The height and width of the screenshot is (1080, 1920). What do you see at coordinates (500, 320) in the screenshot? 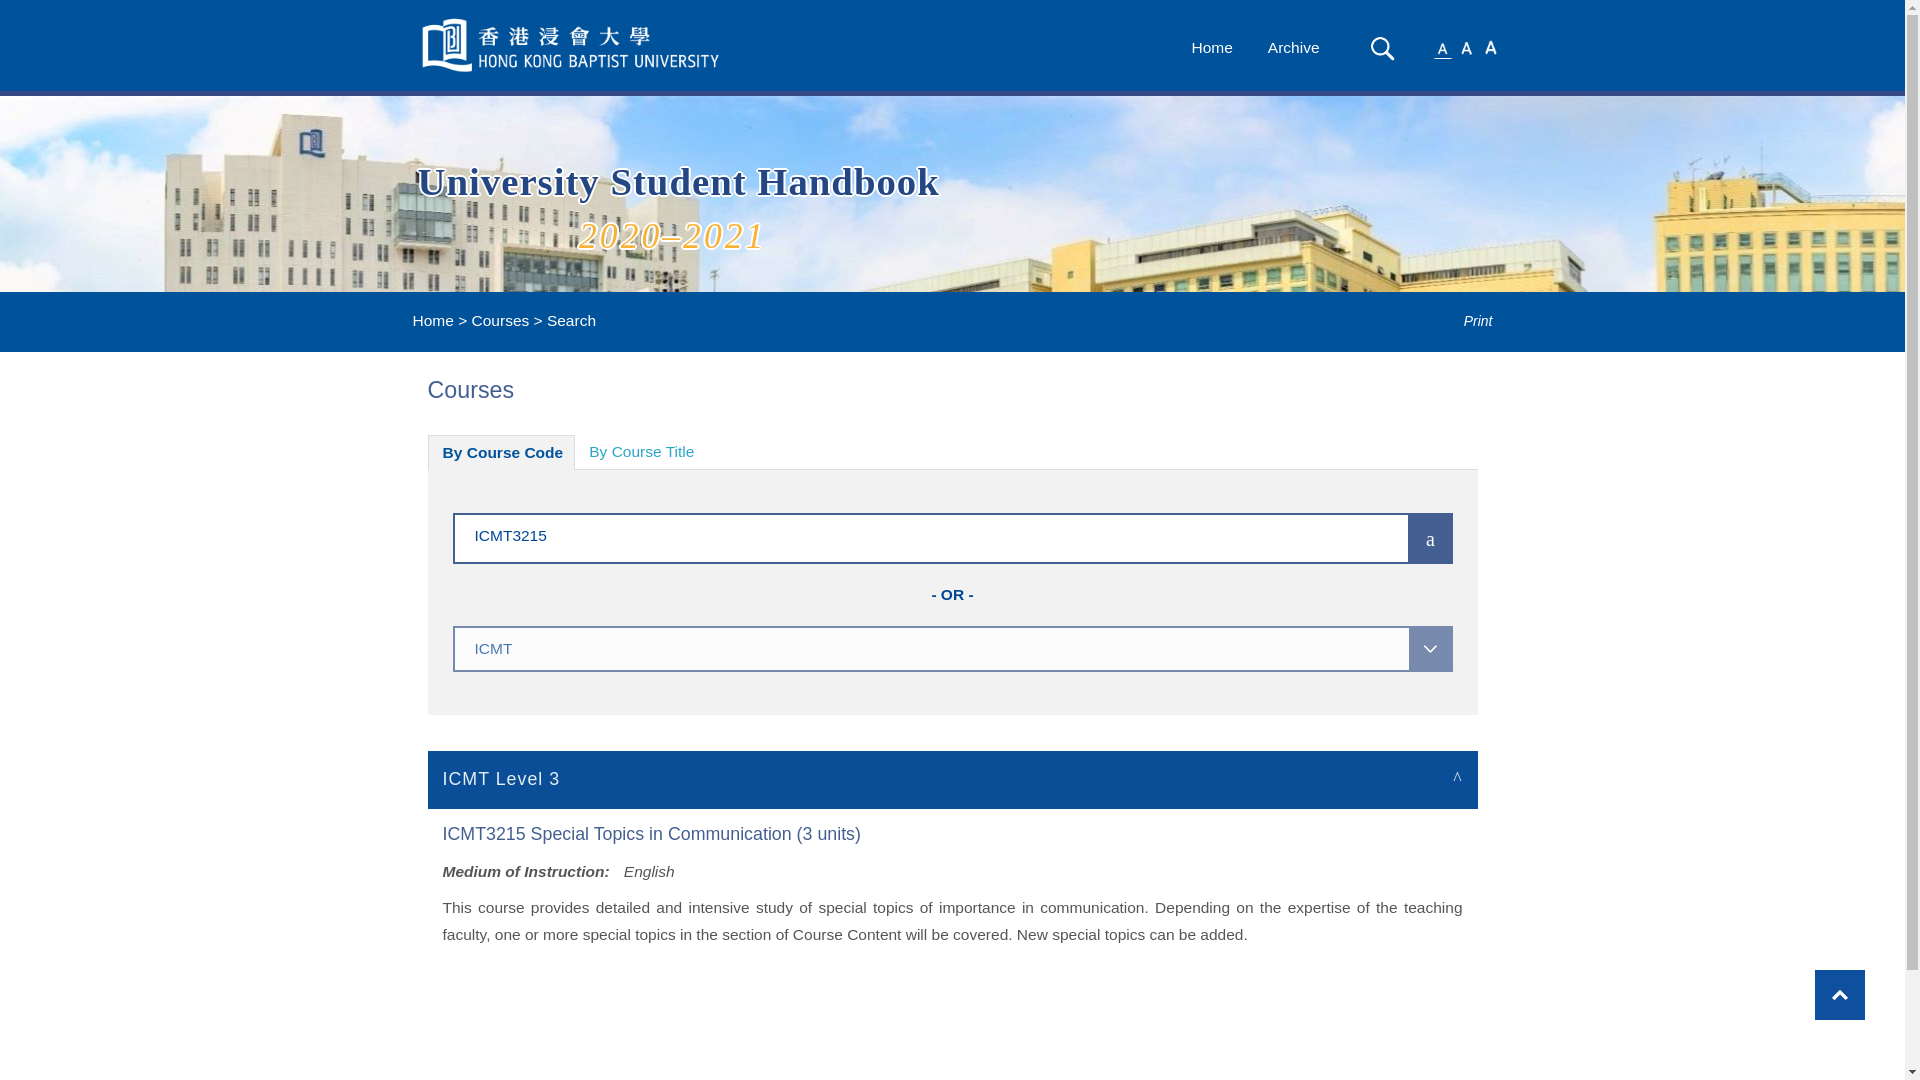
I see `Courses` at bounding box center [500, 320].